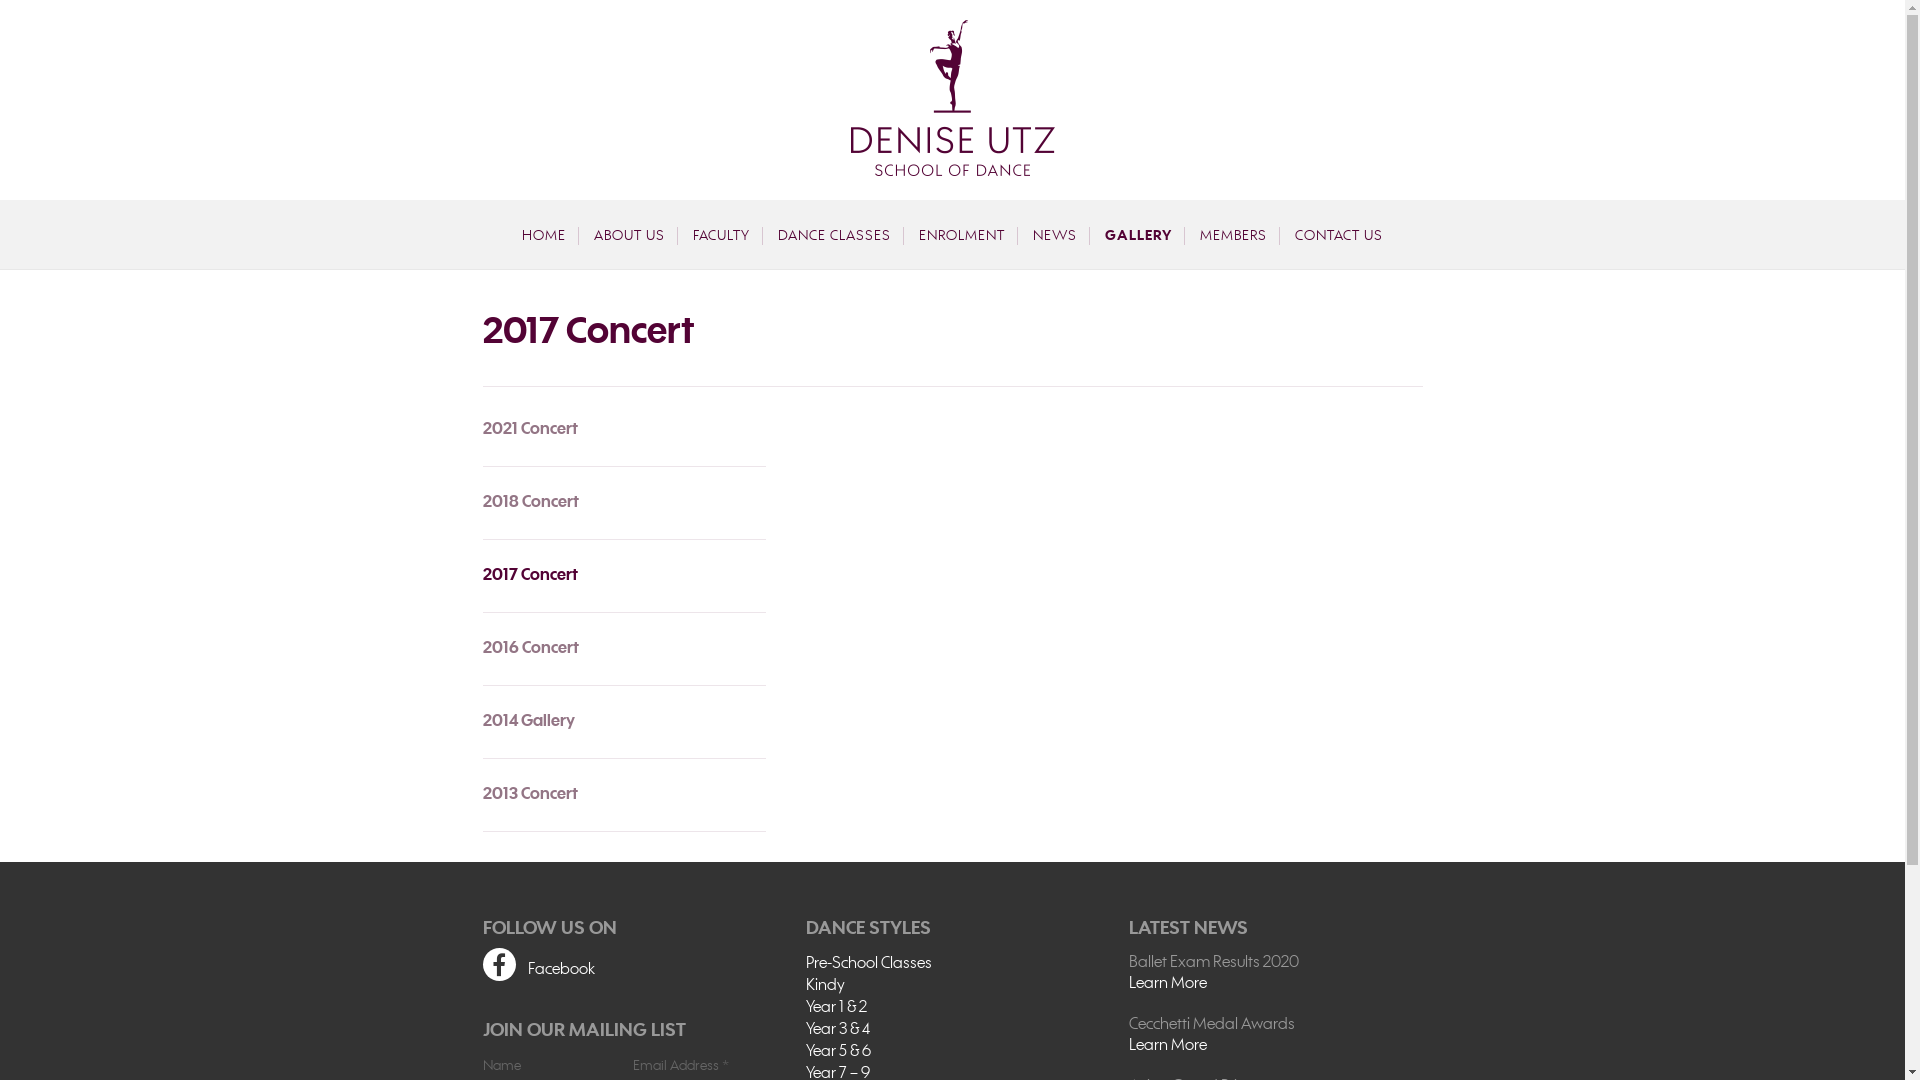 The width and height of the screenshot is (1920, 1080). I want to click on Pre-School Classes, so click(952, 964).